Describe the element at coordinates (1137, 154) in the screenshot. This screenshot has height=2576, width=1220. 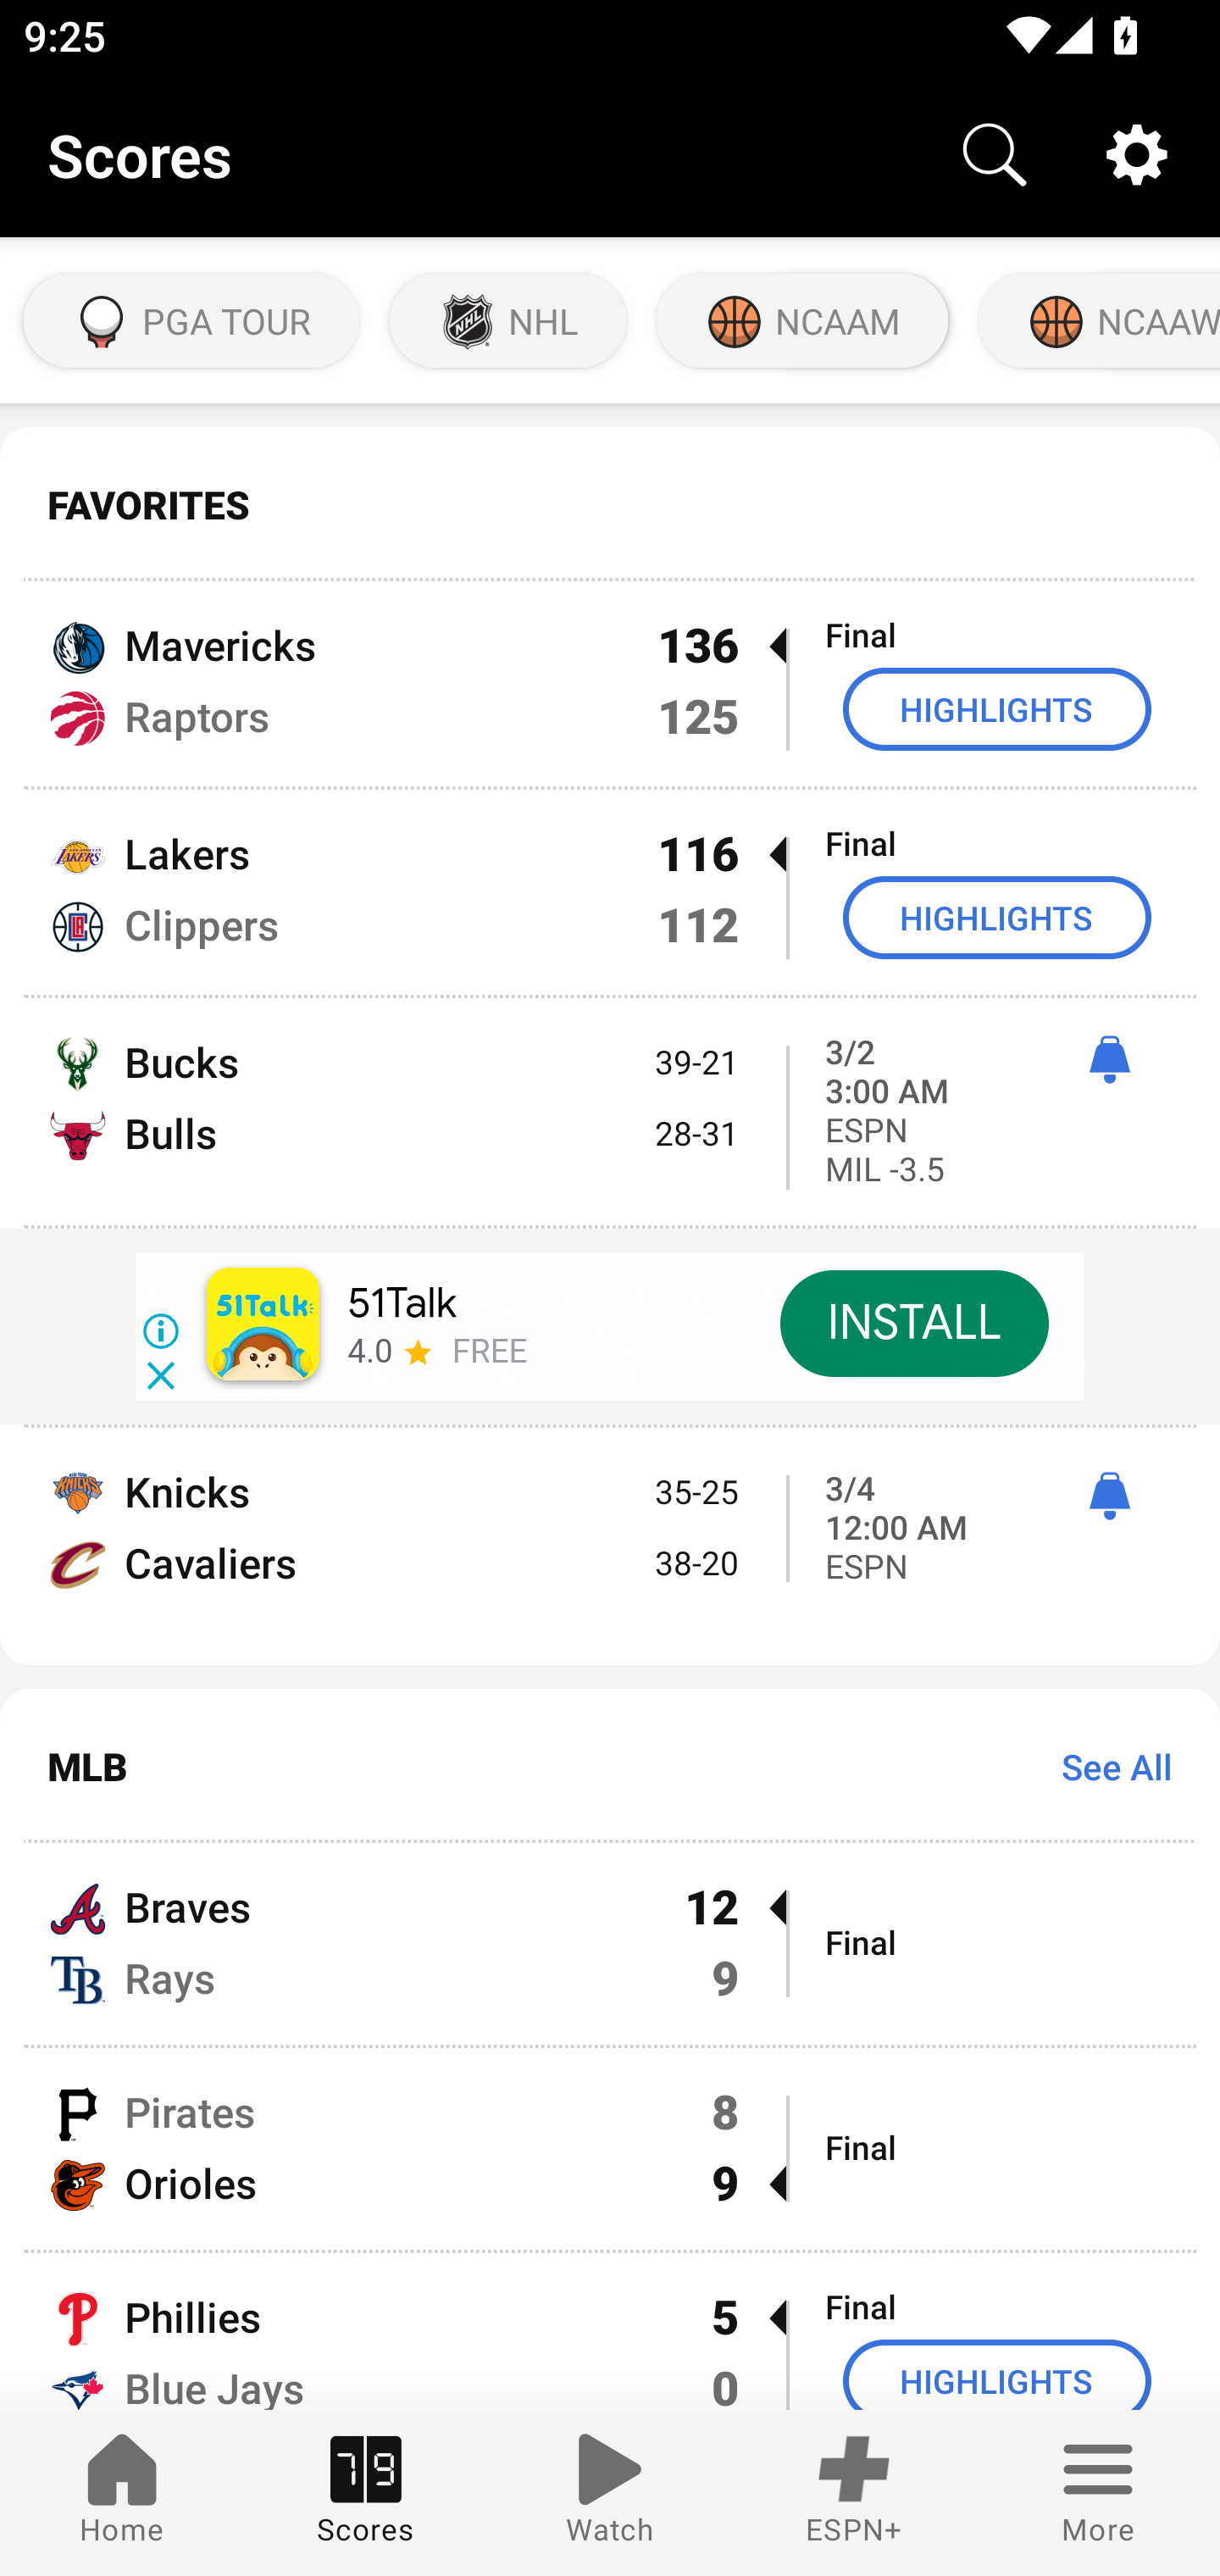
I see `Settings` at that location.